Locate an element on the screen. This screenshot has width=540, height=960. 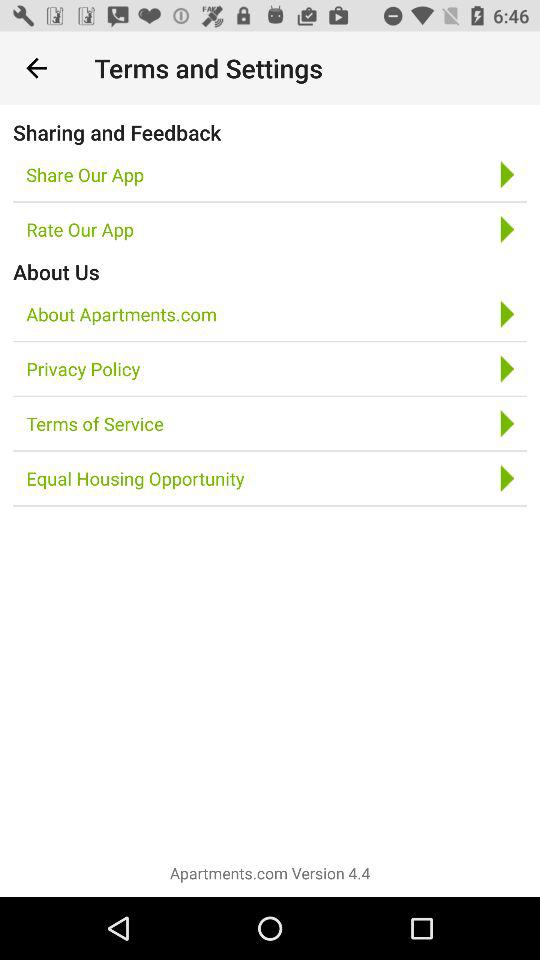
select the icon above terms of service icon is located at coordinates (83, 368).